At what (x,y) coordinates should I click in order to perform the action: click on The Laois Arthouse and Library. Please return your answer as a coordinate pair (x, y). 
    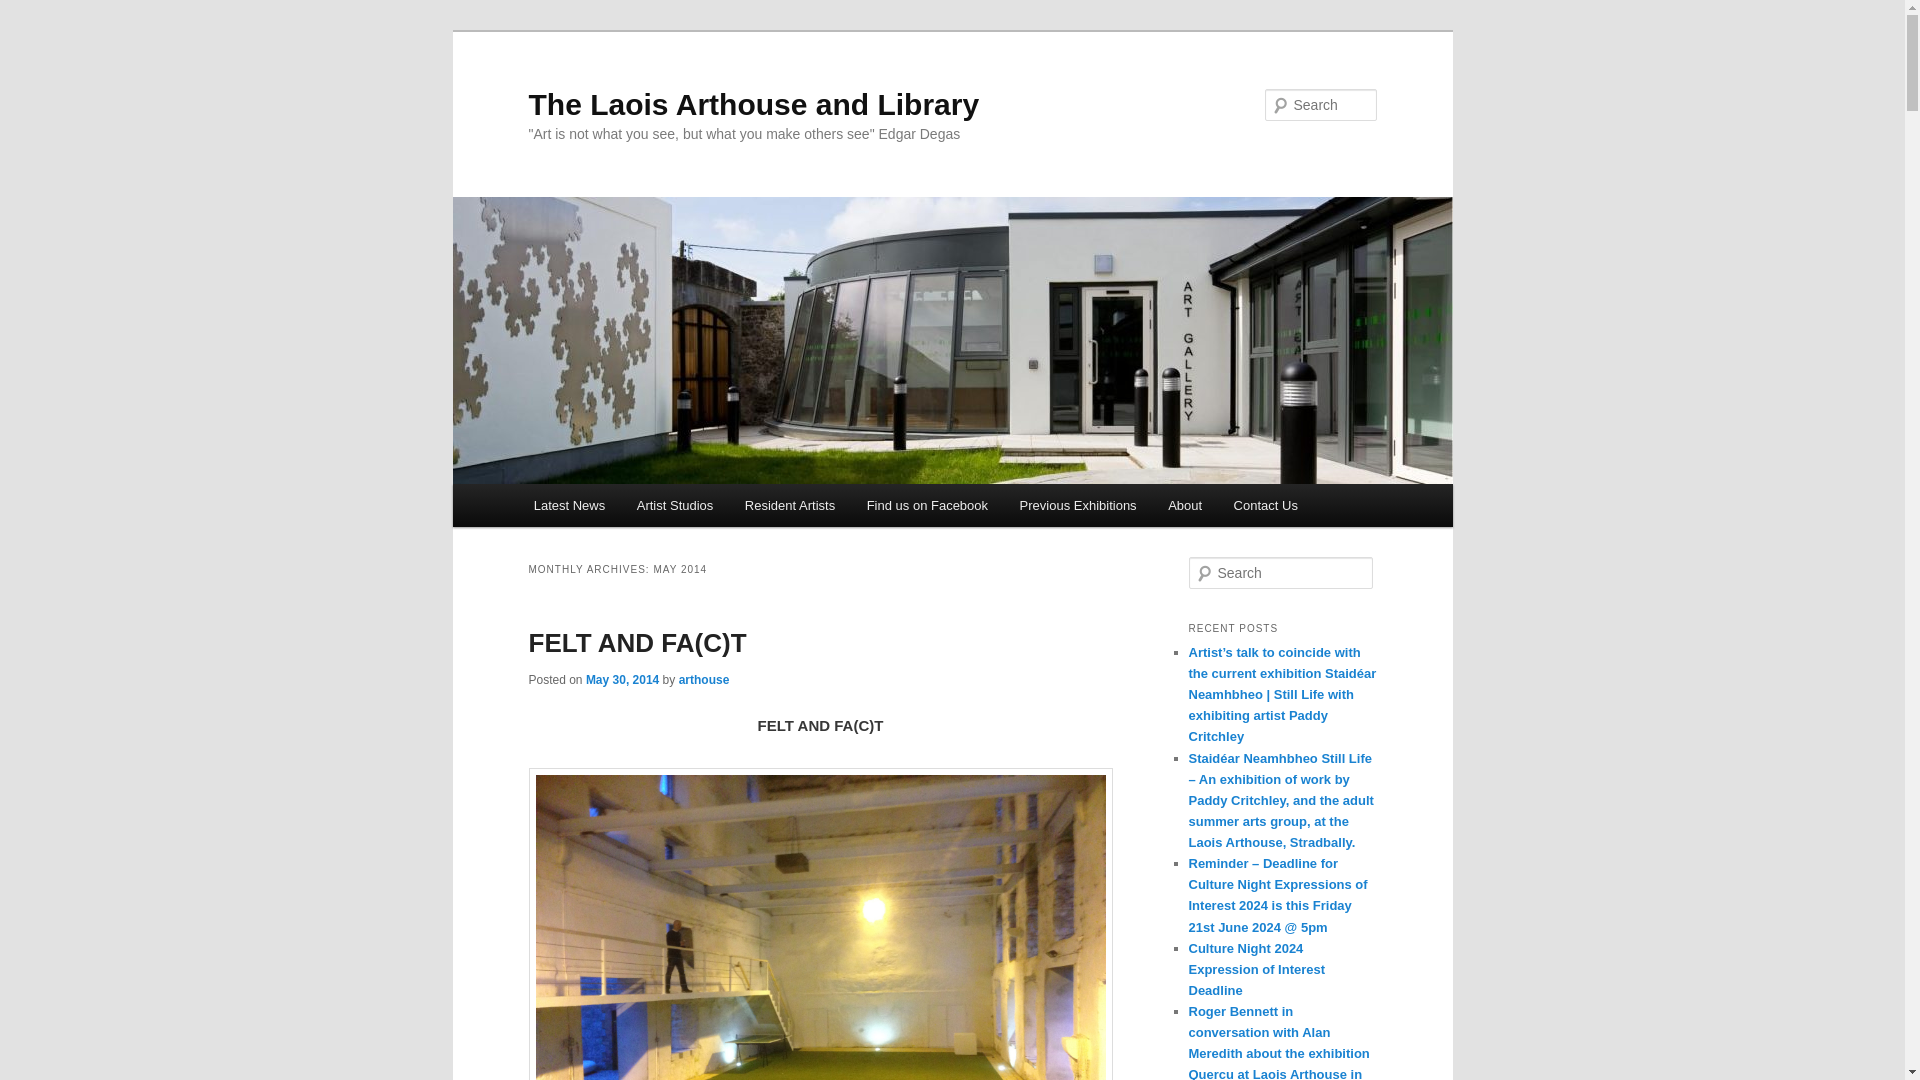
    Looking at the image, I should click on (754, 104).